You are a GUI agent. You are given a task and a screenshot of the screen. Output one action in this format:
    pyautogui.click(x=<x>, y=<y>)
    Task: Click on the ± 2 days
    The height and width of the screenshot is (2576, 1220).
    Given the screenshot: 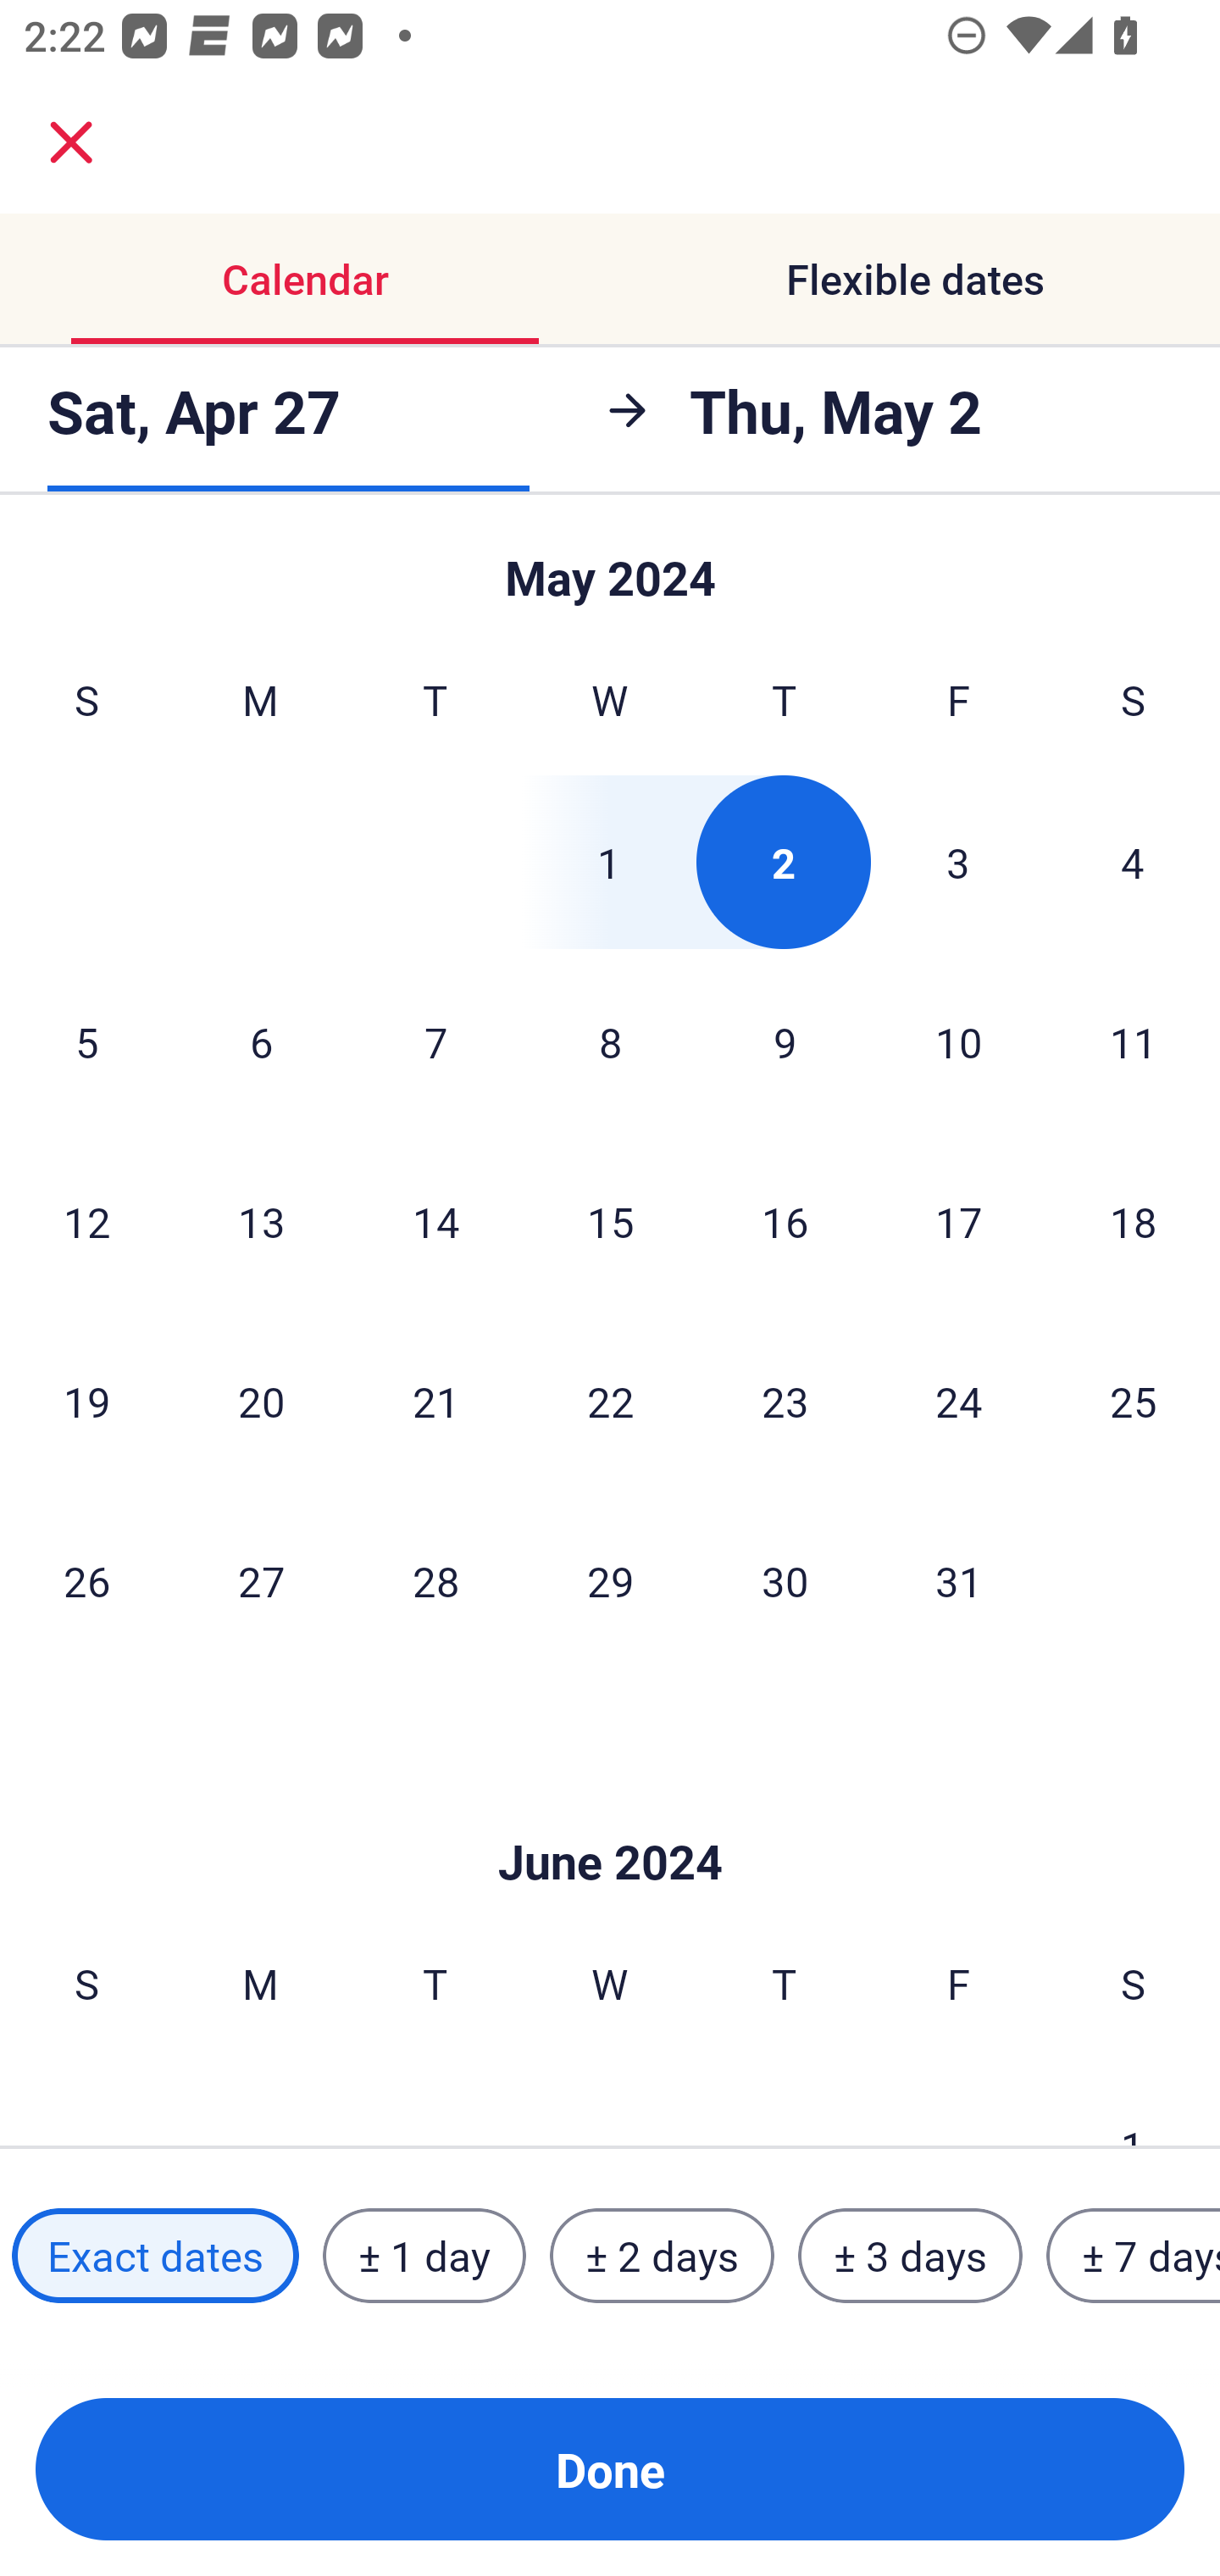 What is the action you would take?
    pyautogui.click(x=663, y=2255)
    